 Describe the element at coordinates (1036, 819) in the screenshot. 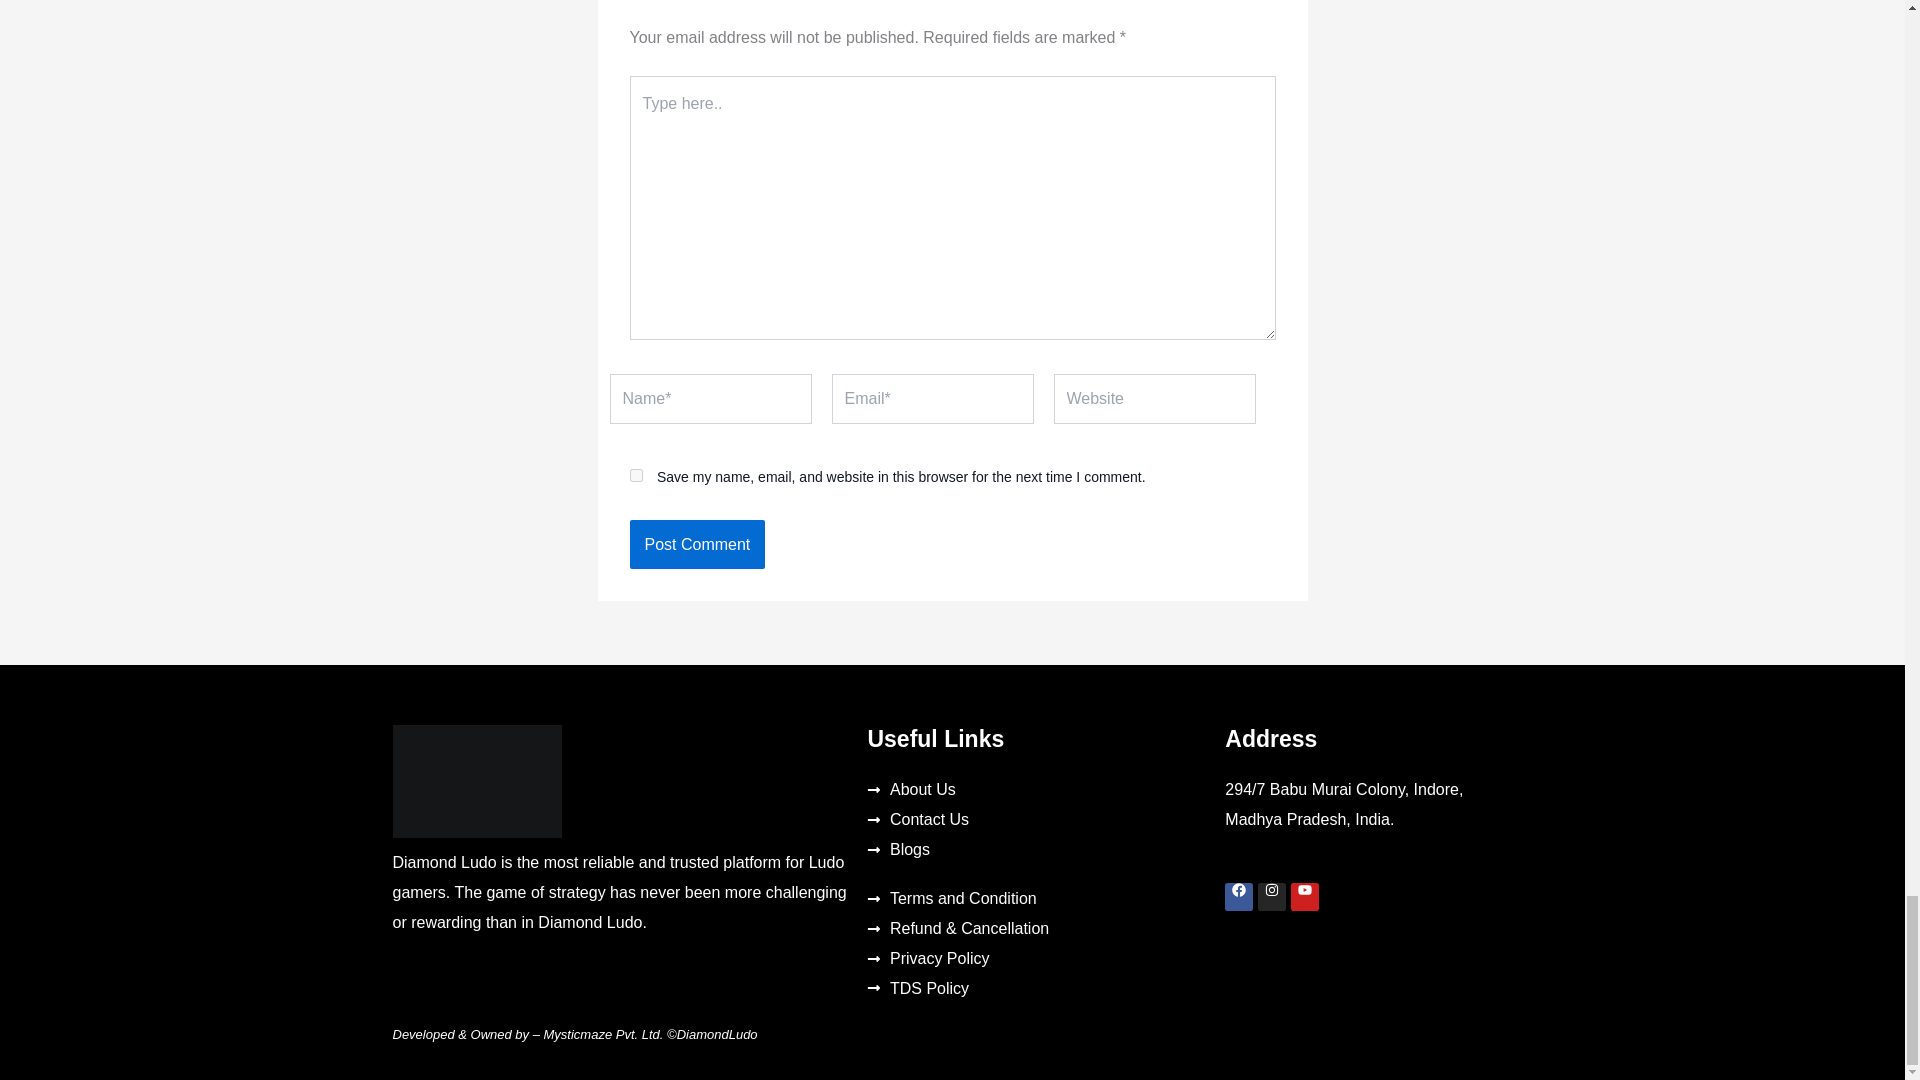

I see `Contact Us` at that location.